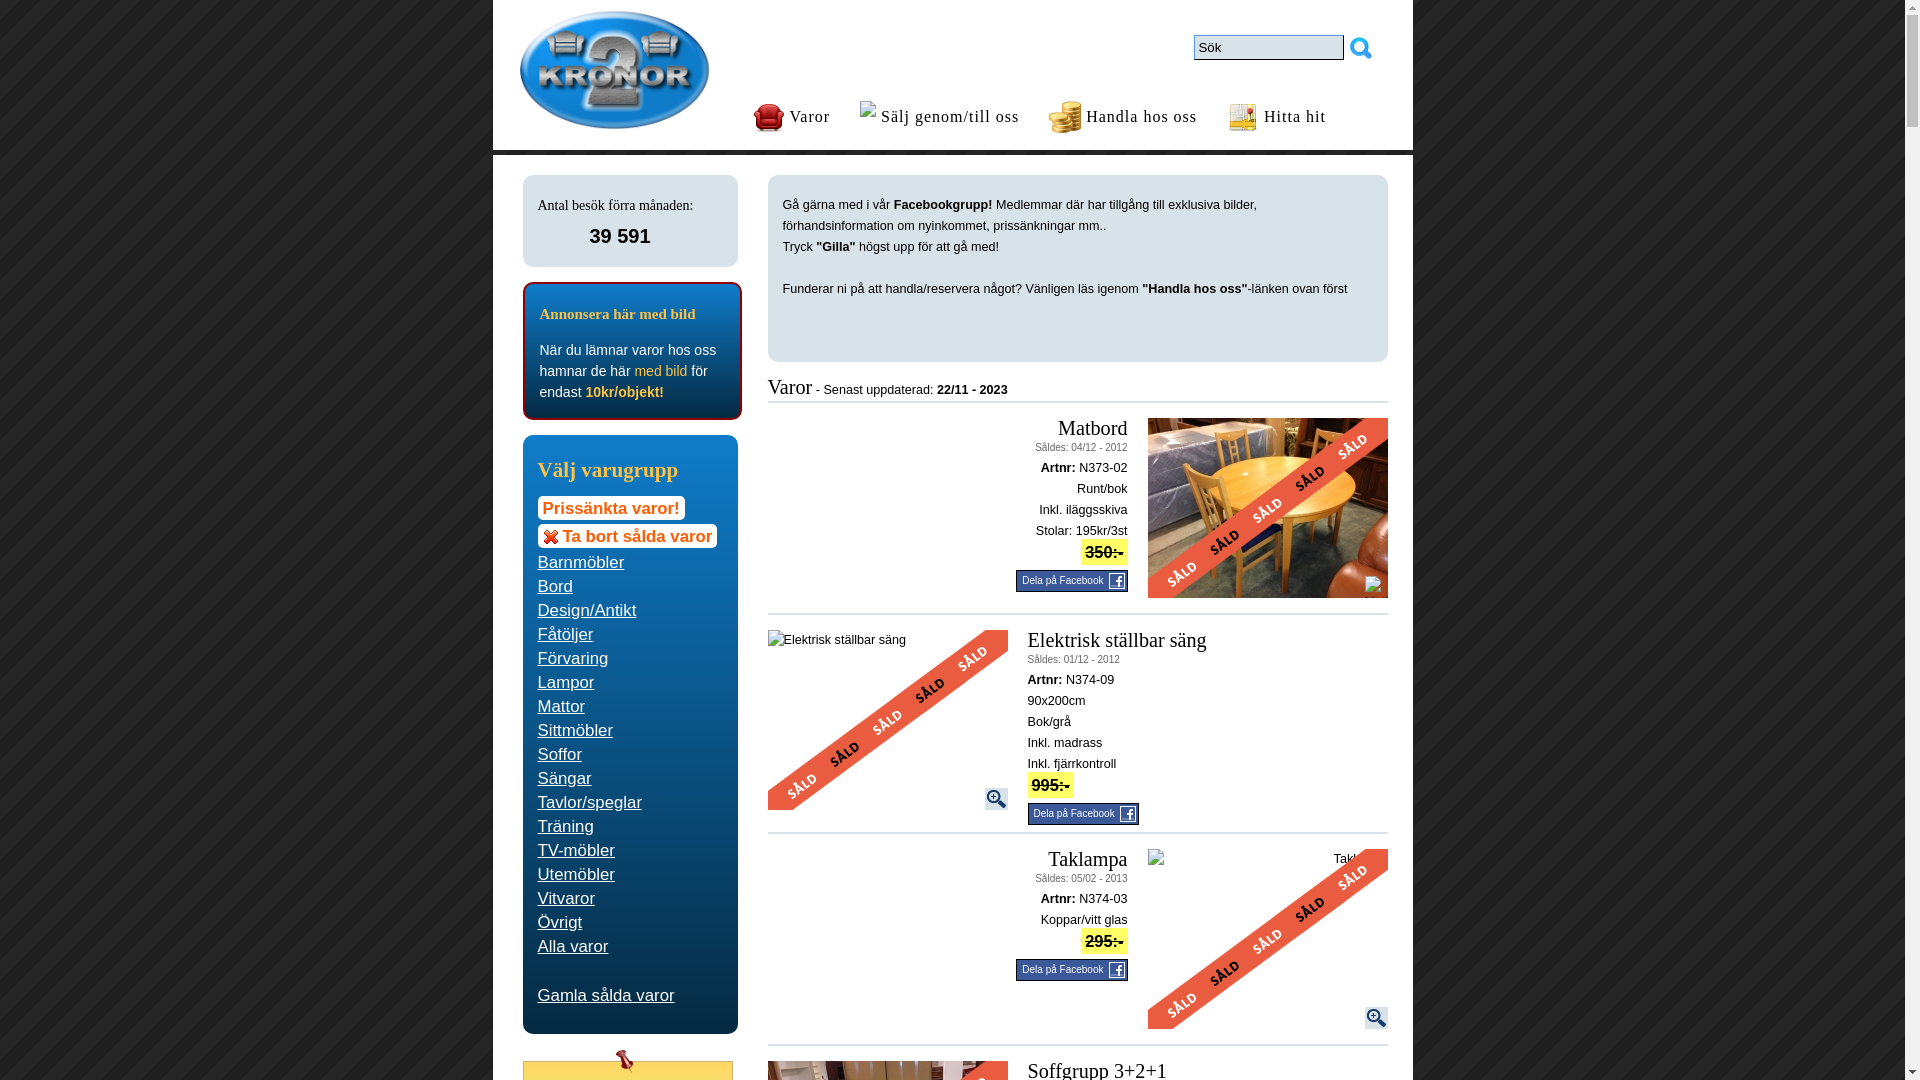 The image size is (1920, 1080). What do you see at coordinates (630, 682) in the screenshot?
I see `Lampor` at bounding box center [630, 682].